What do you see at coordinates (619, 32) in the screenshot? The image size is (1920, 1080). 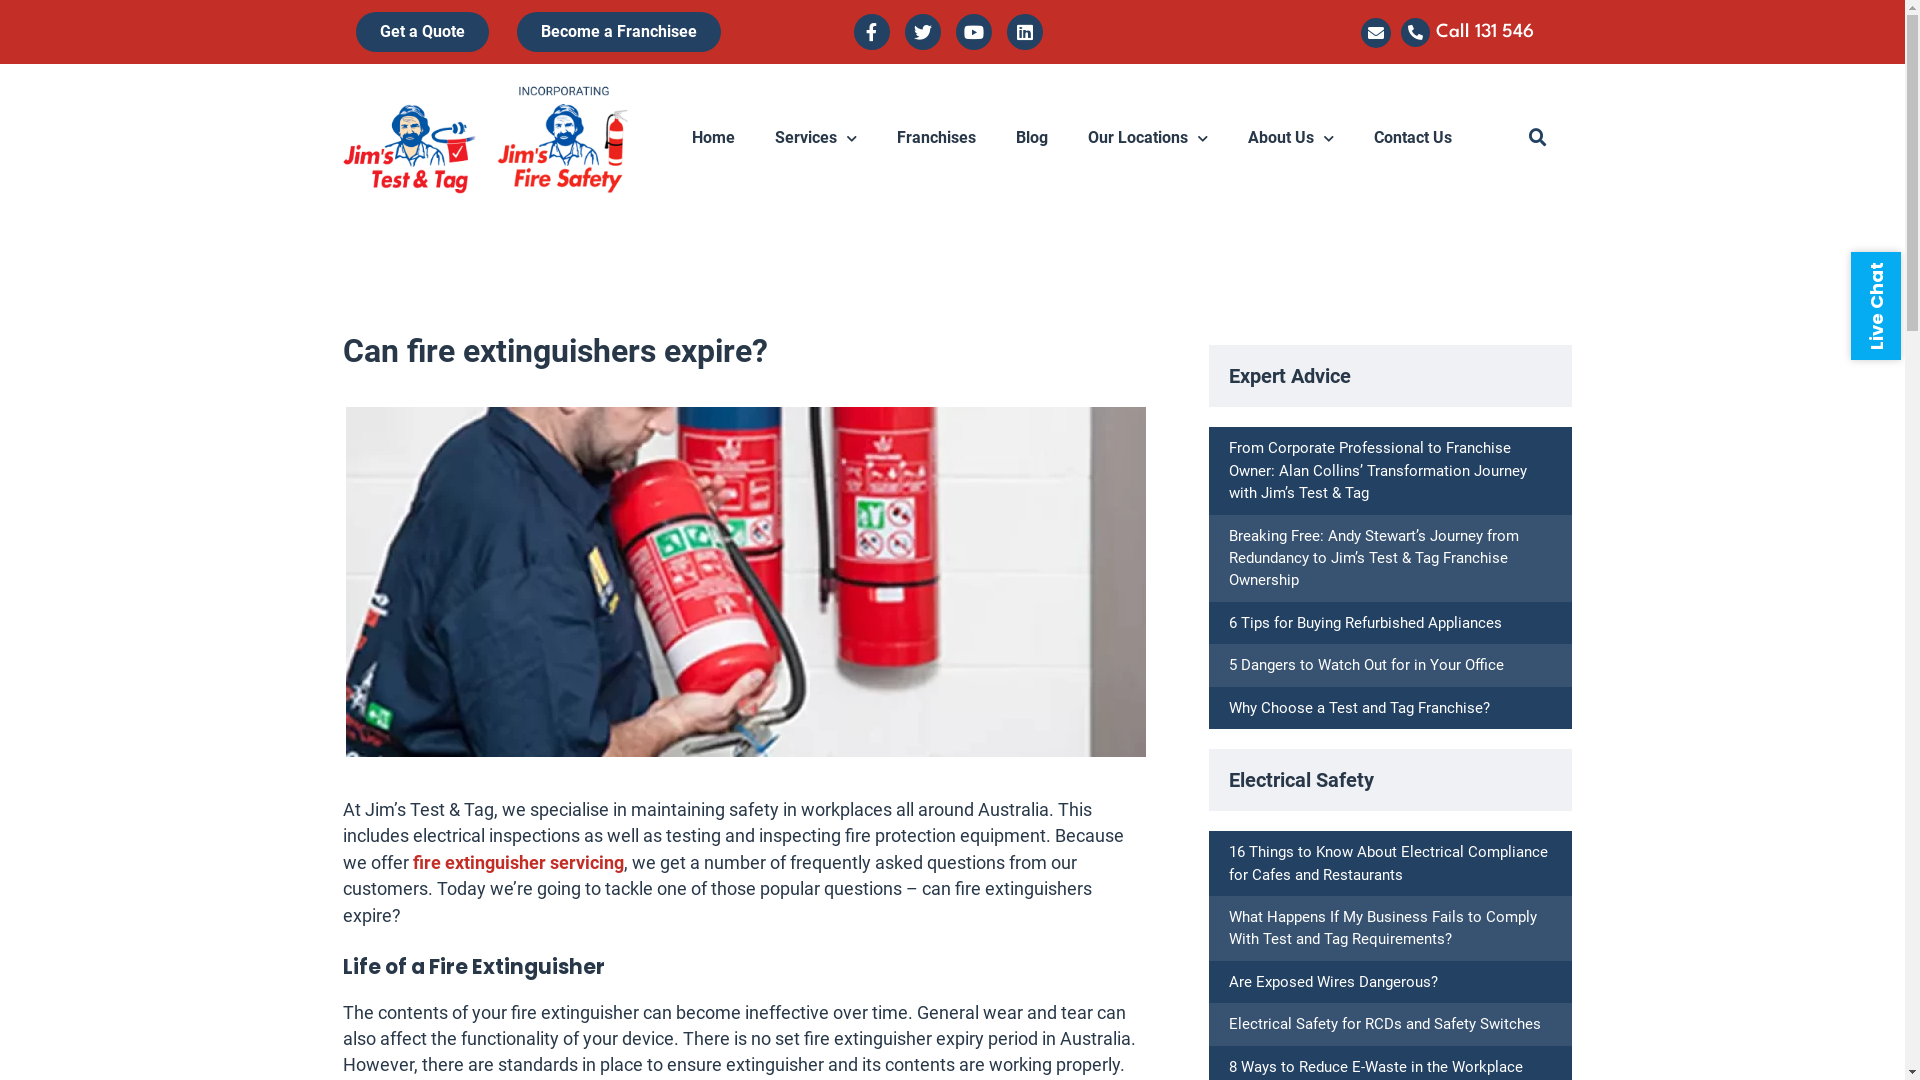 I see `Become a Franchisee` at bounding box center [619, 32].